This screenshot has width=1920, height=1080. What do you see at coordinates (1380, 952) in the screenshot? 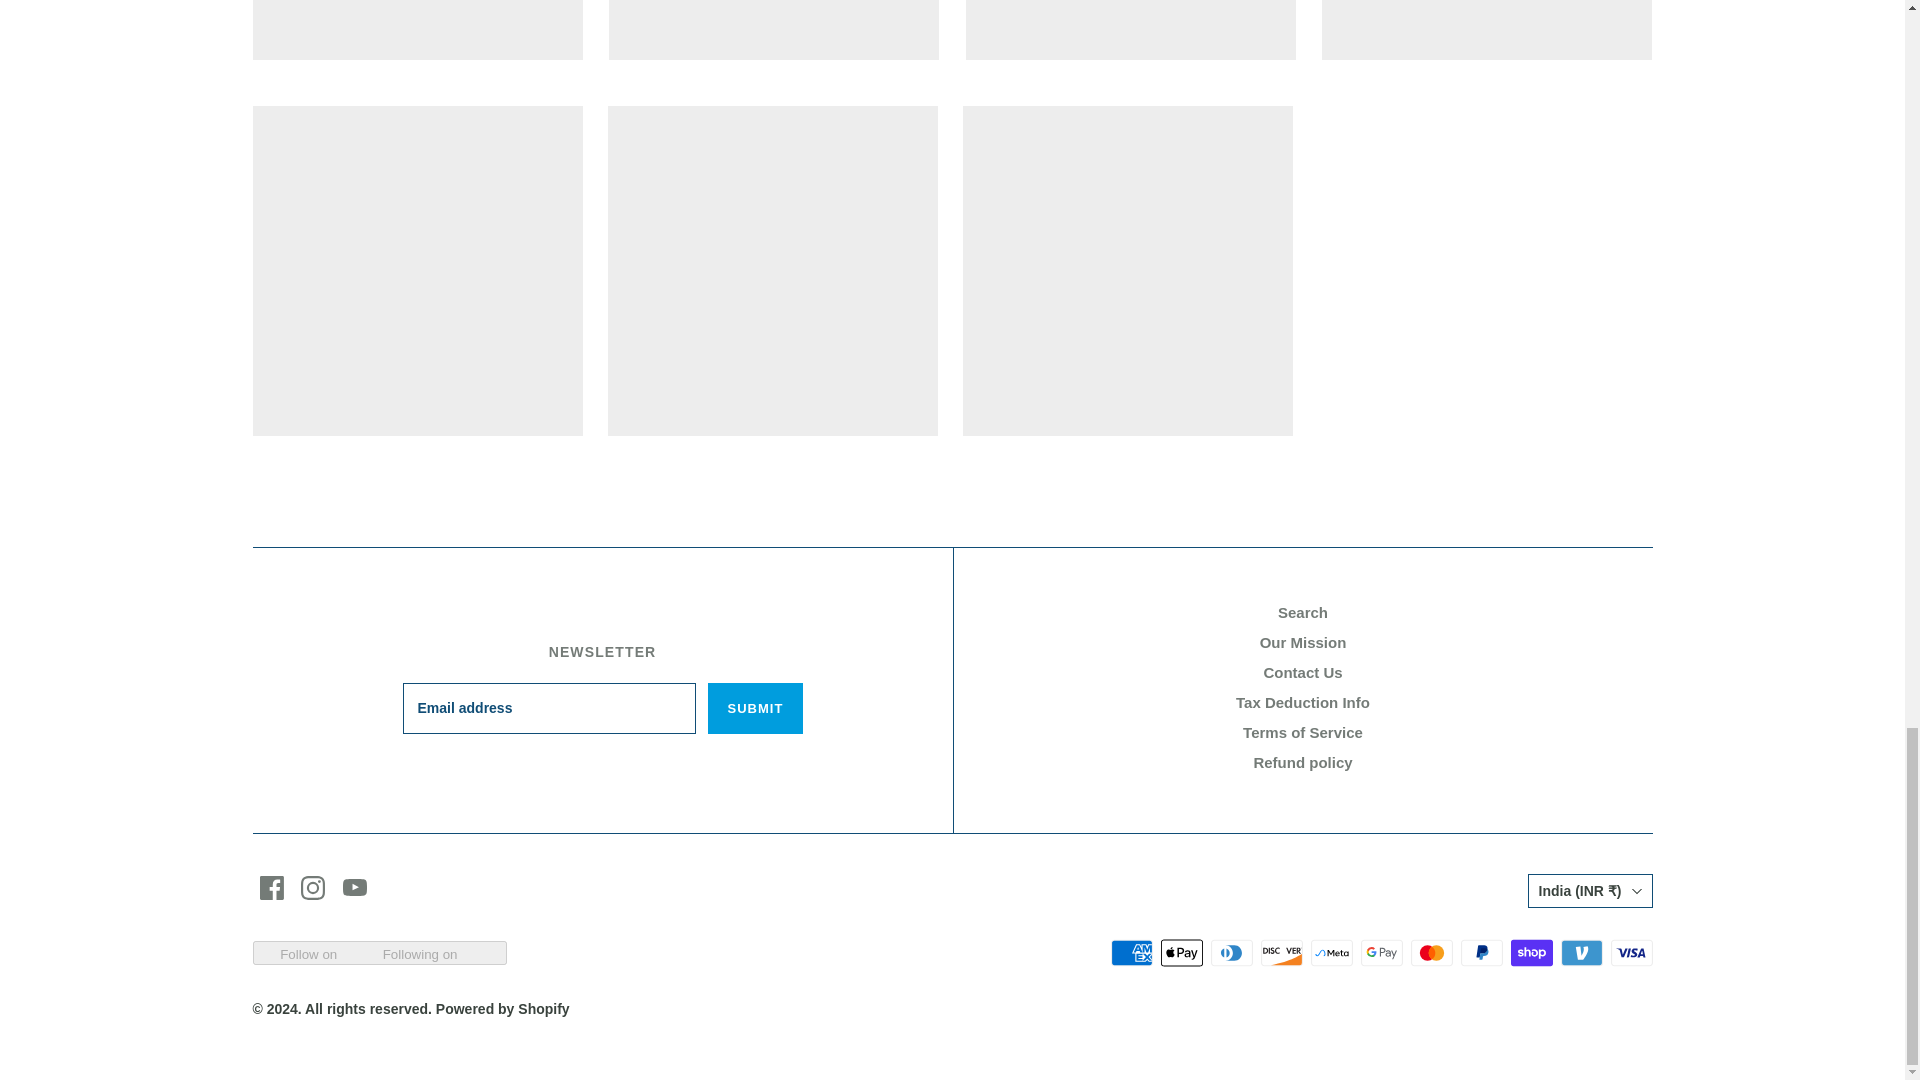
I see `Google Pay` at bounding box center [1380, 952].